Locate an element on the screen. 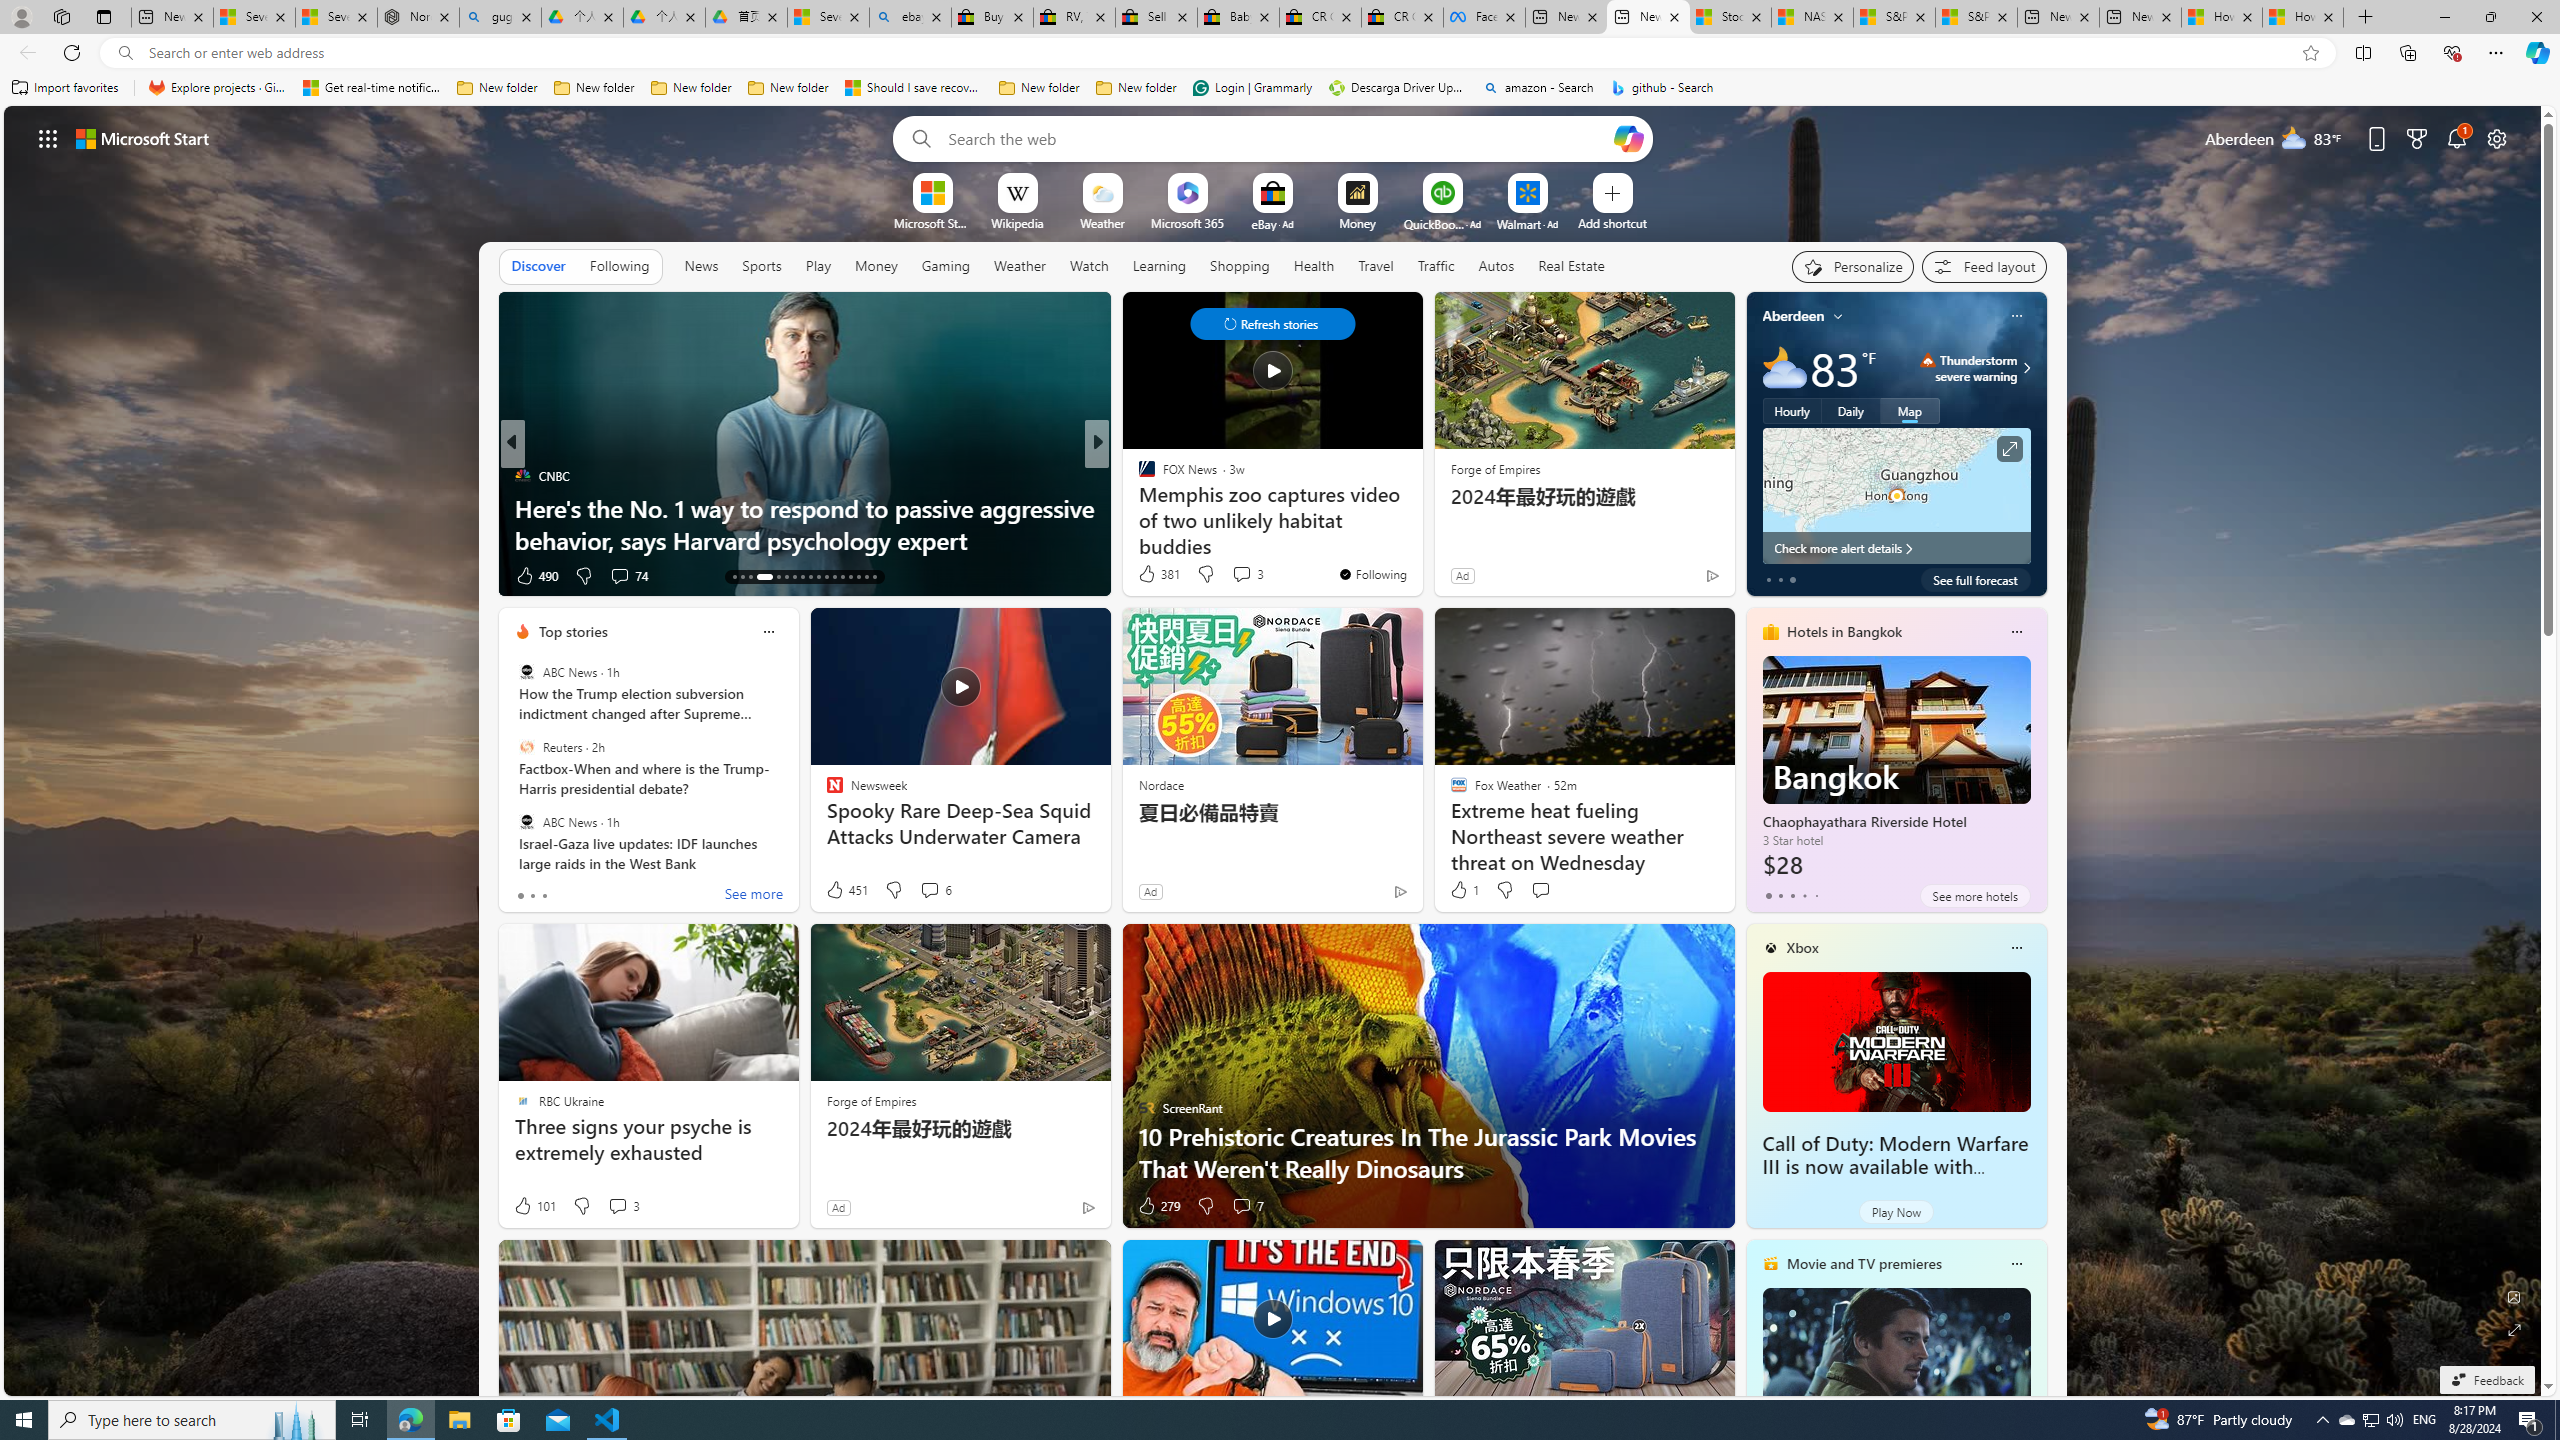 Image resolution: width=2560 pixels, height=1440 pixels. AutomationID: waffle is located at coordinates (48, 138).